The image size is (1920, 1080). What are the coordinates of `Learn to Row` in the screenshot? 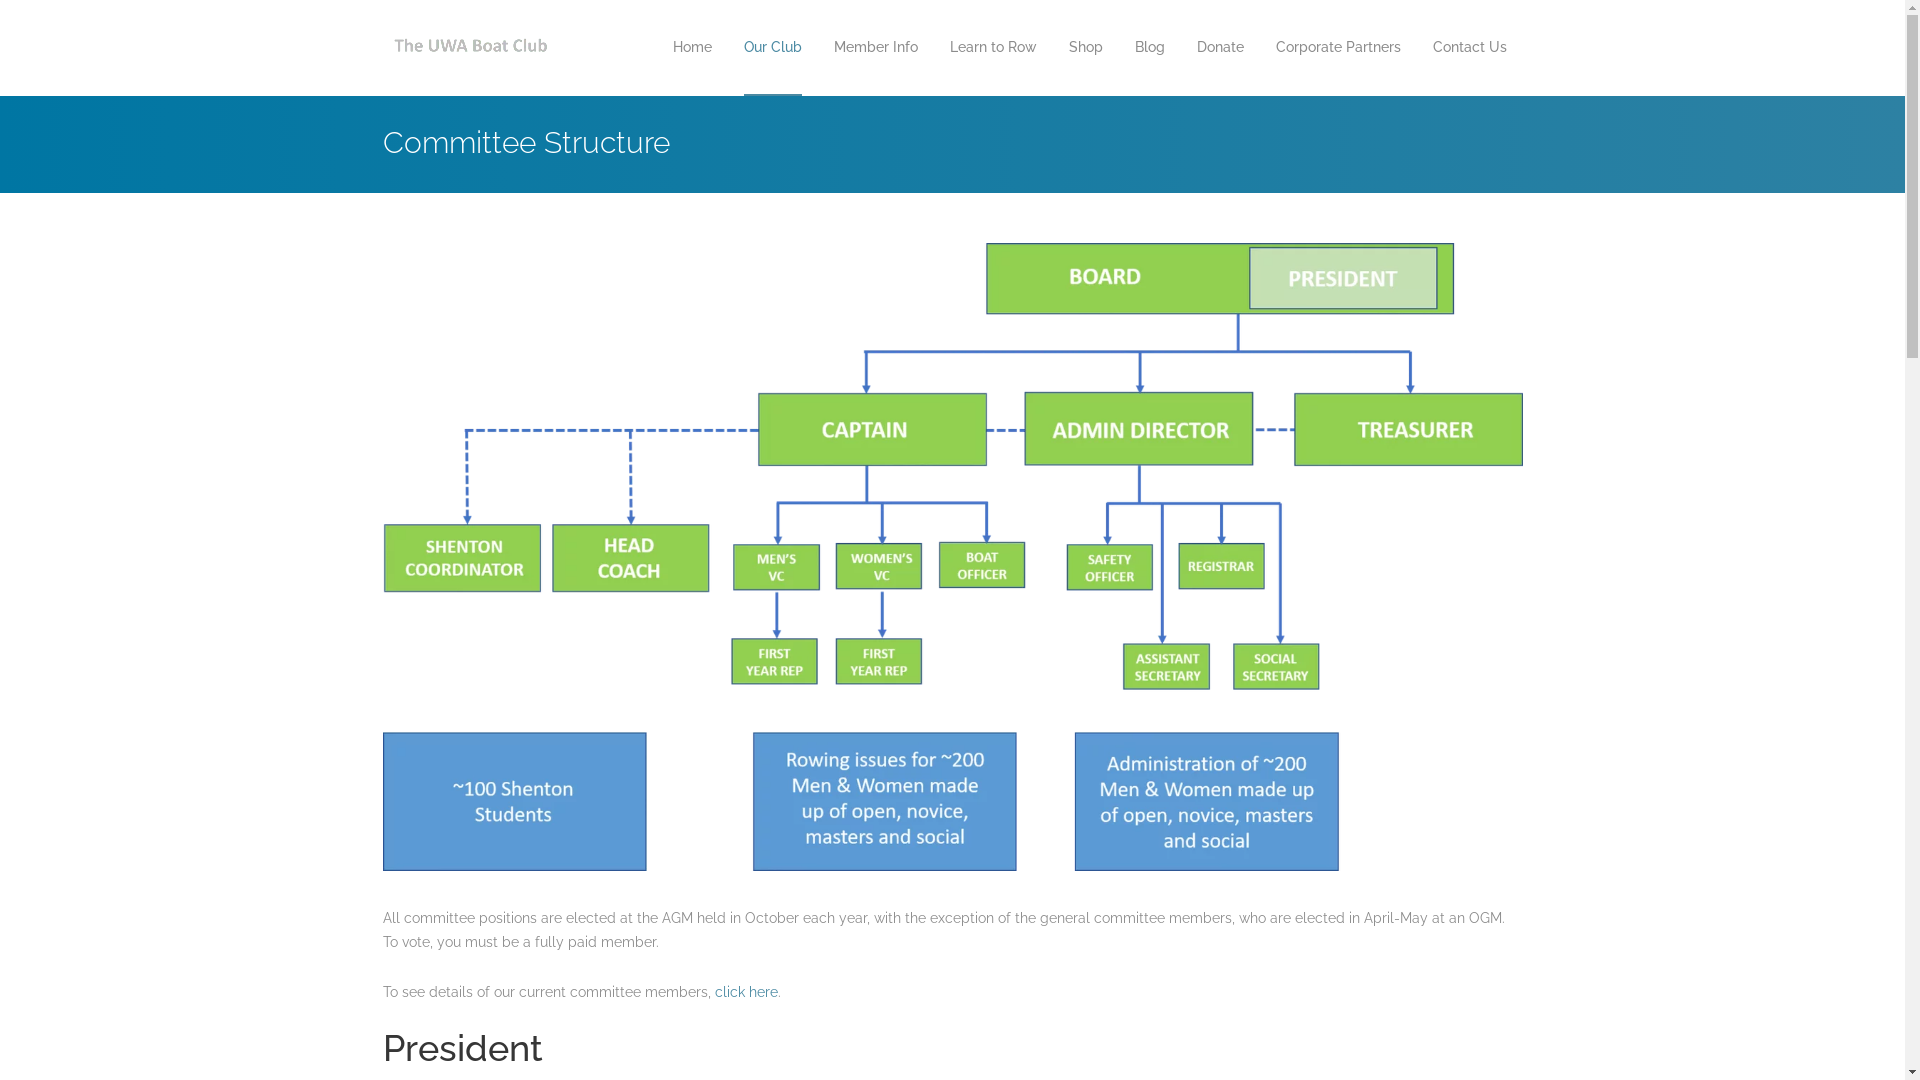 It's located at (994, 48).